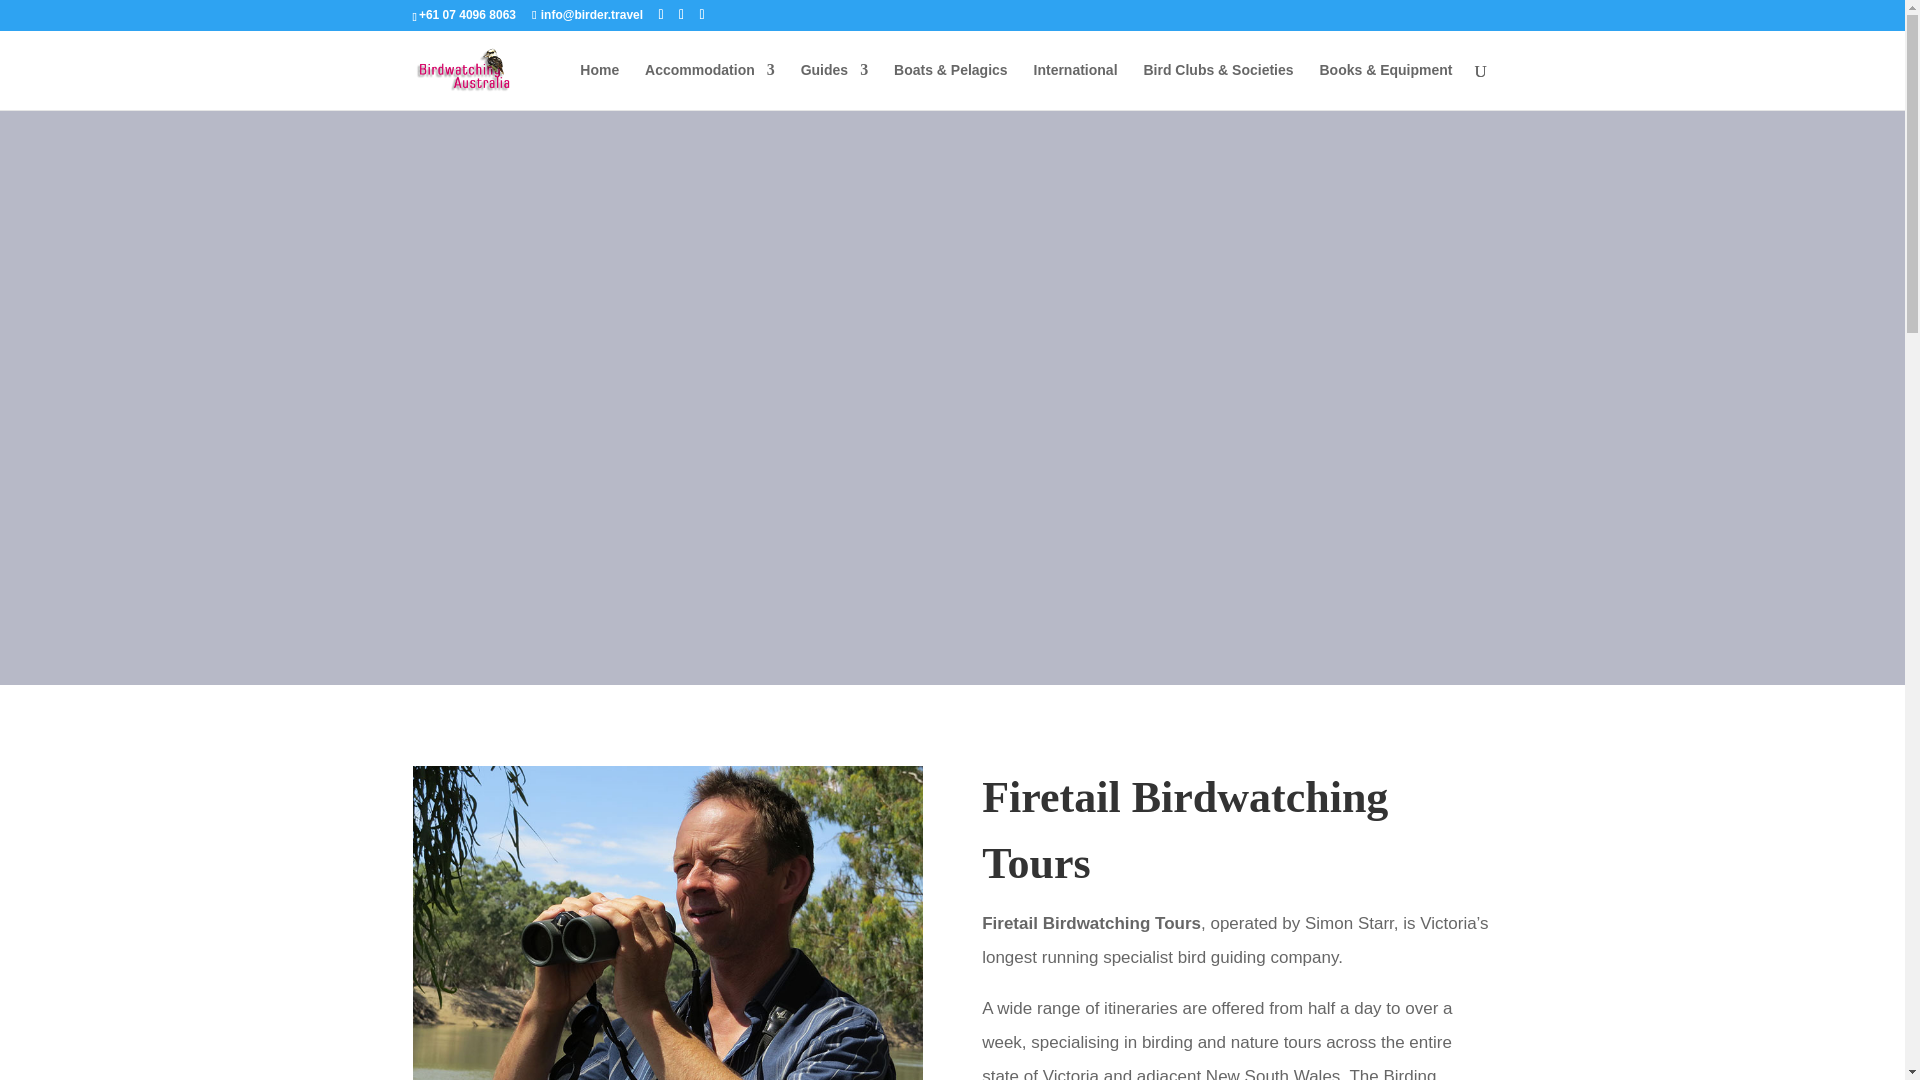 The height and width of the screenshot is (1080, 1920). What do you see at coordinates (666, 922) in the screenshot?
I see `Simon Starr - Featured` at bounding box center [666, 922].